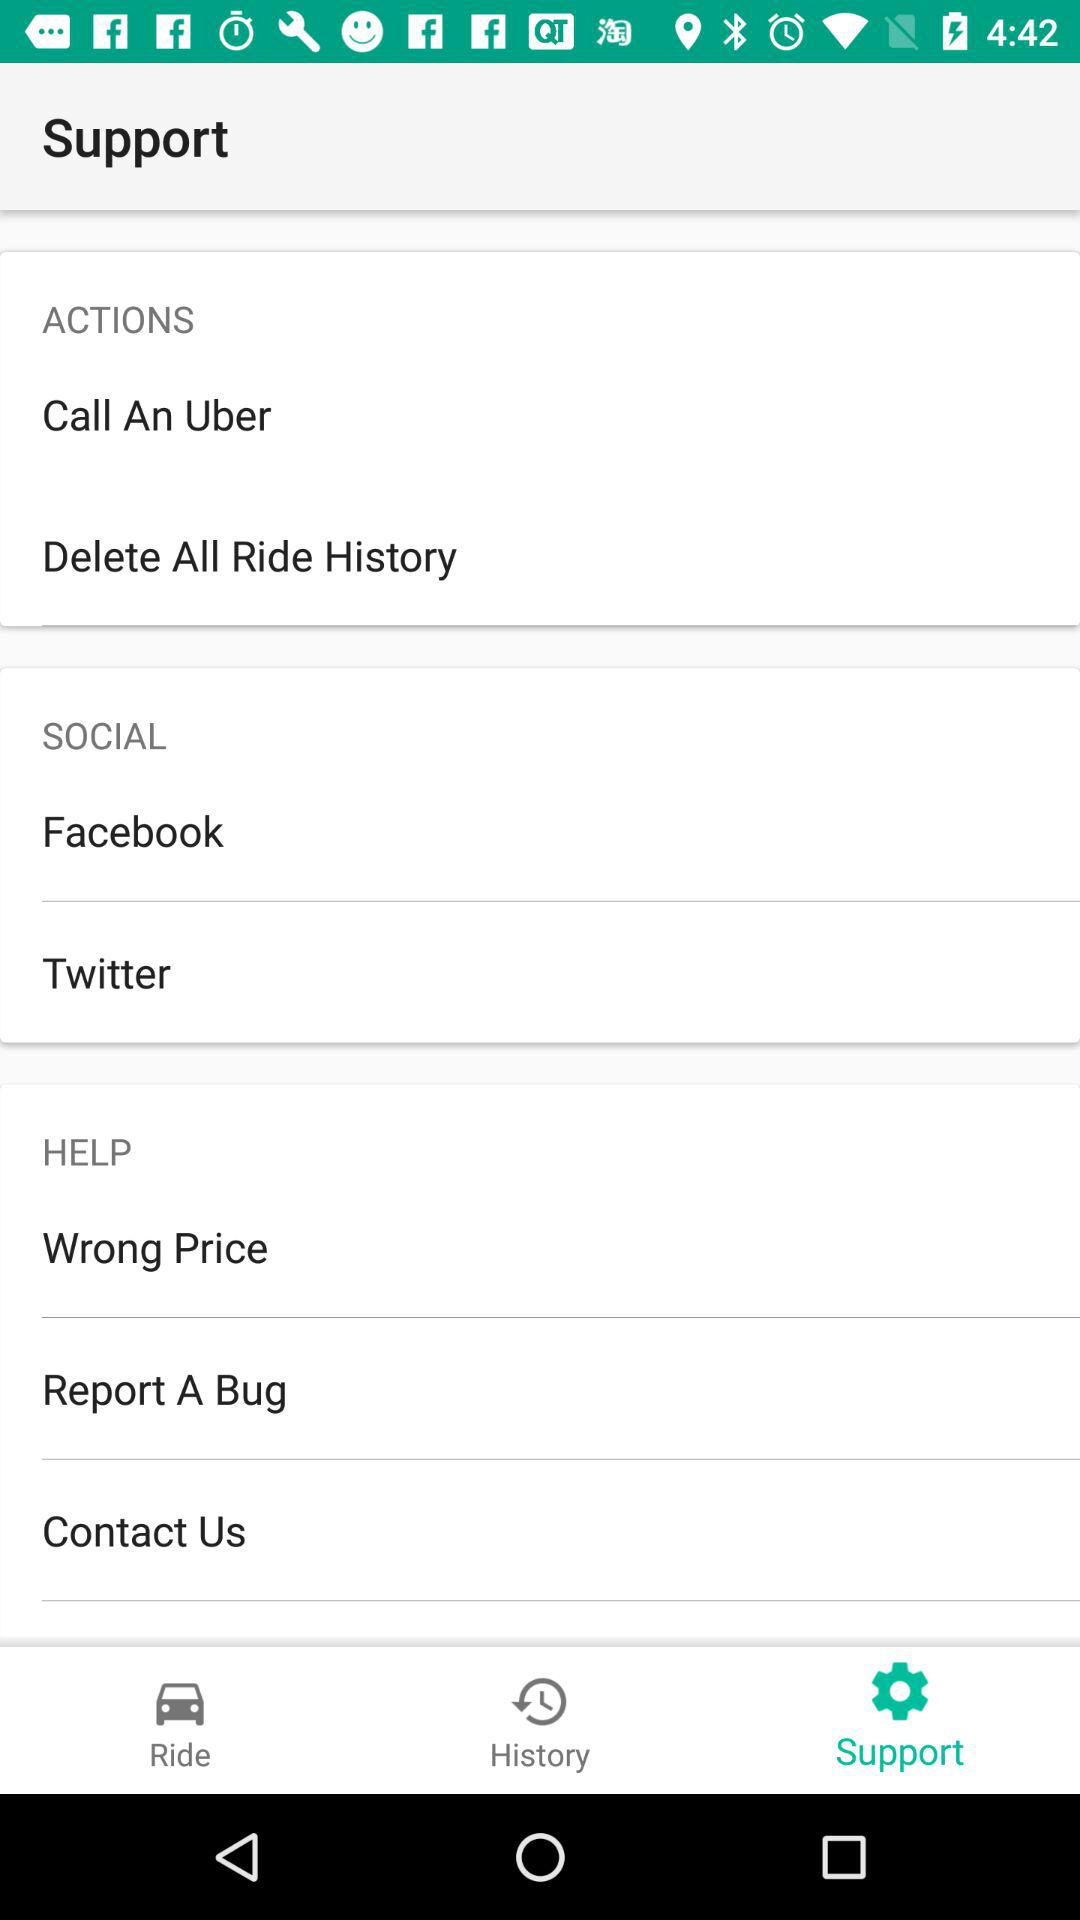  Describe the element at coordinates (540, 554) in the screenshot. I see `swipe to the delete all ride icon` at that location.